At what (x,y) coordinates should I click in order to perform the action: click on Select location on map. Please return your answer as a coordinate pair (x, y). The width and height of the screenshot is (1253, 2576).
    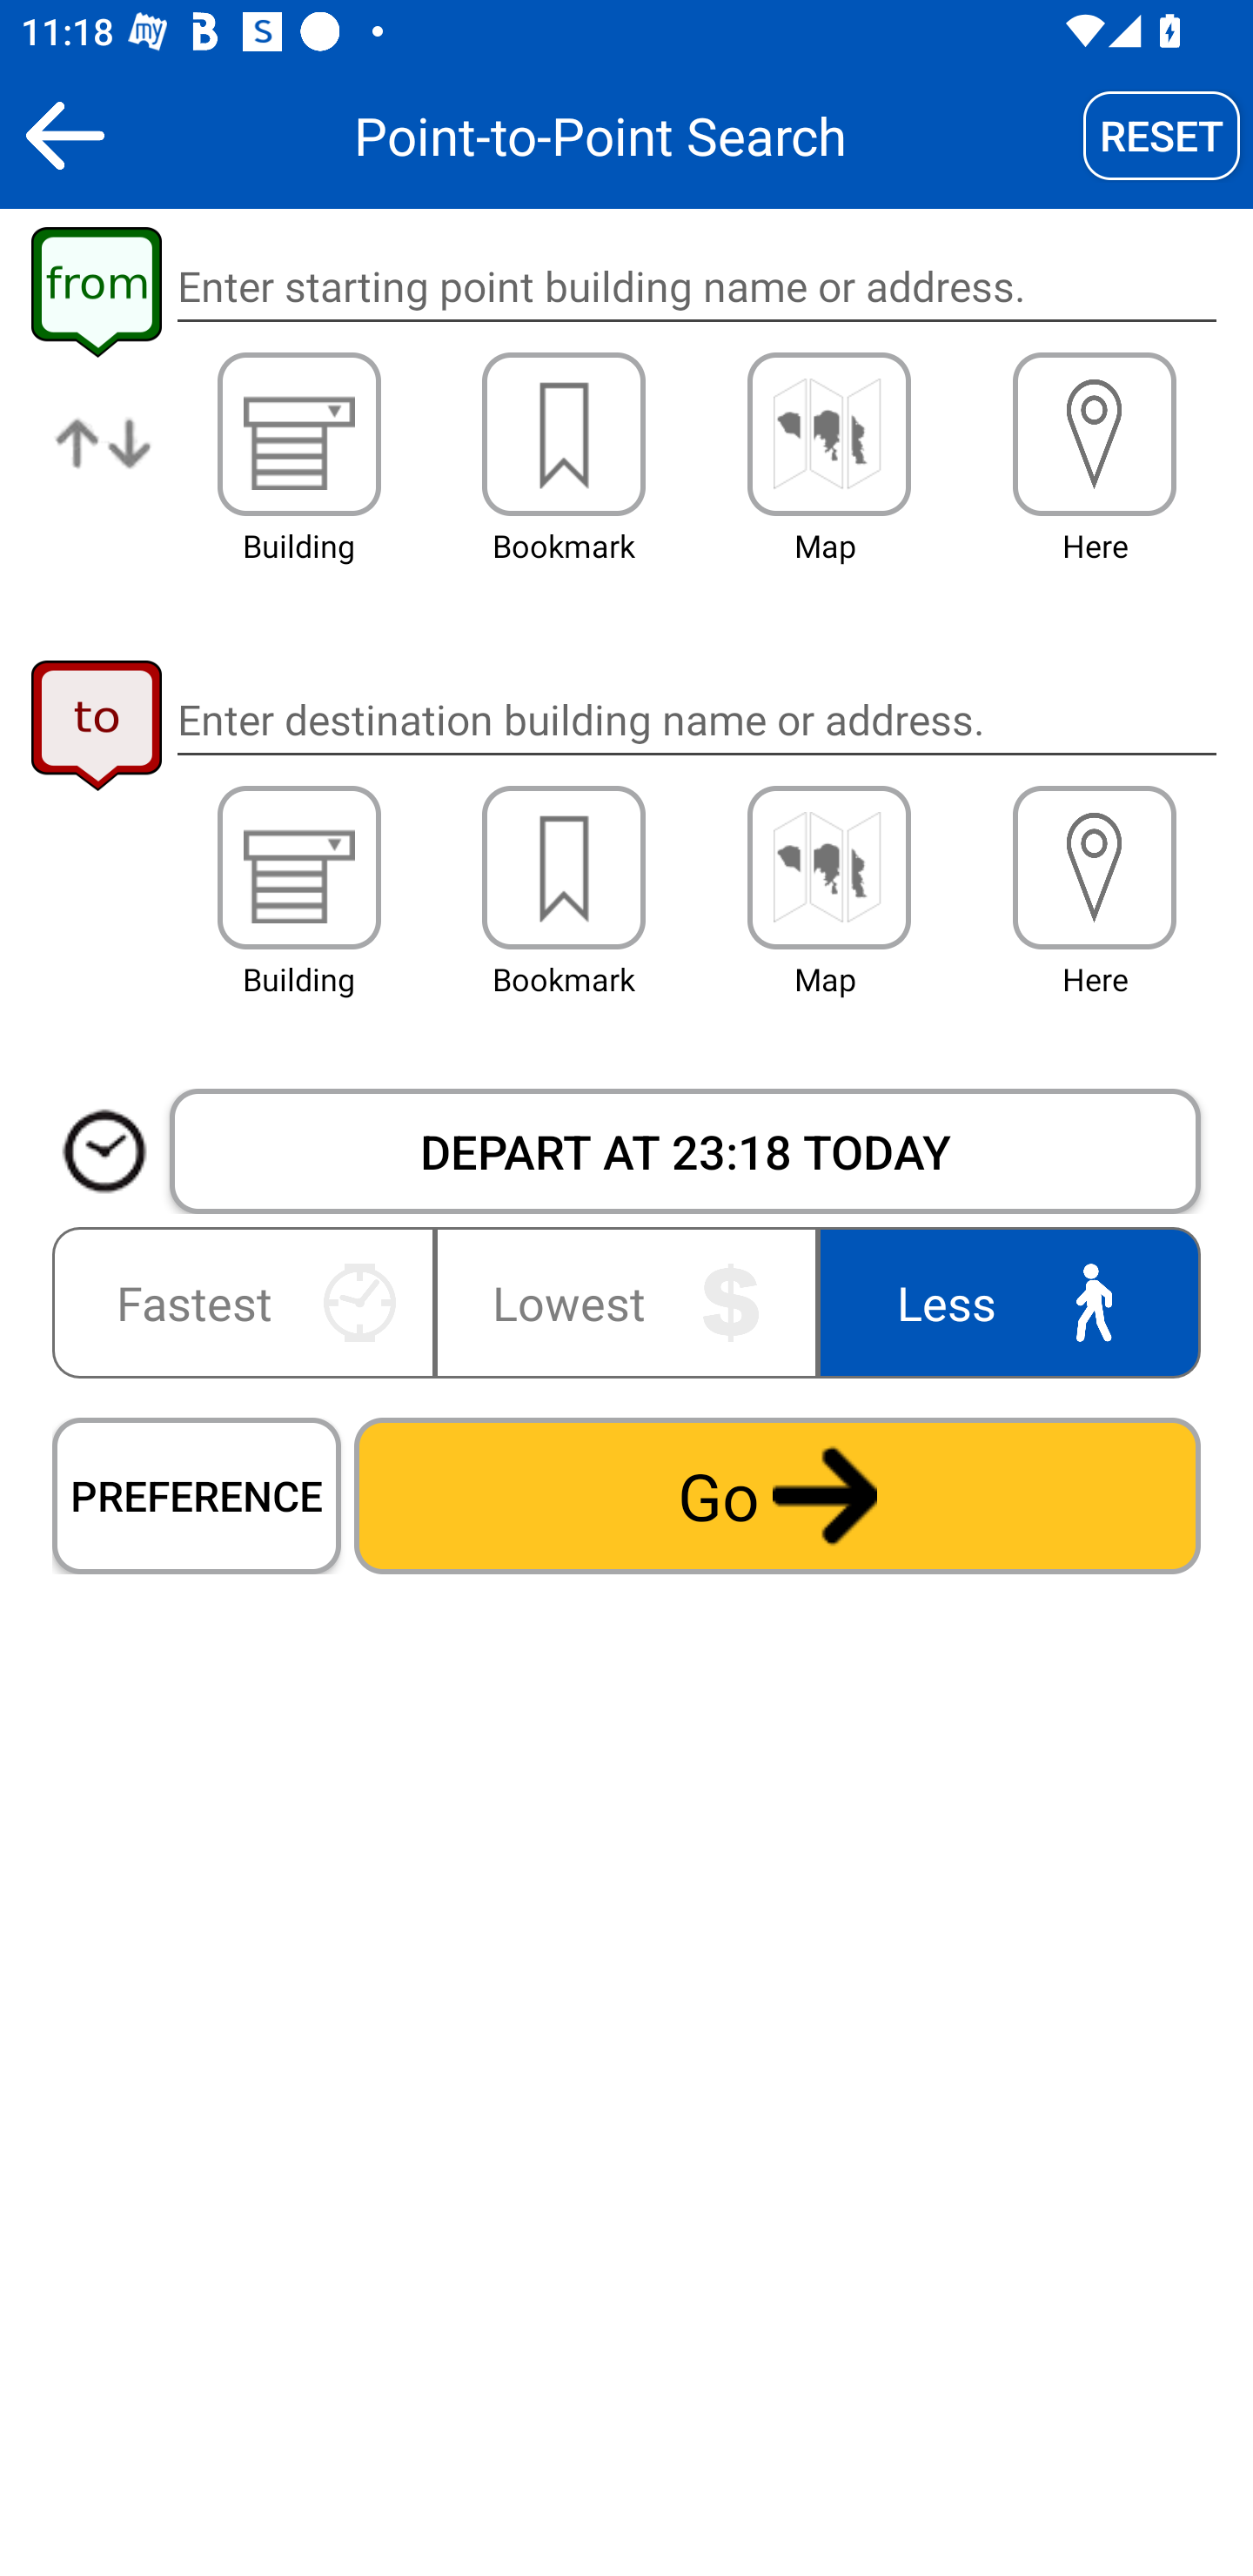
    Looking at the image, I should click on (828, 868).